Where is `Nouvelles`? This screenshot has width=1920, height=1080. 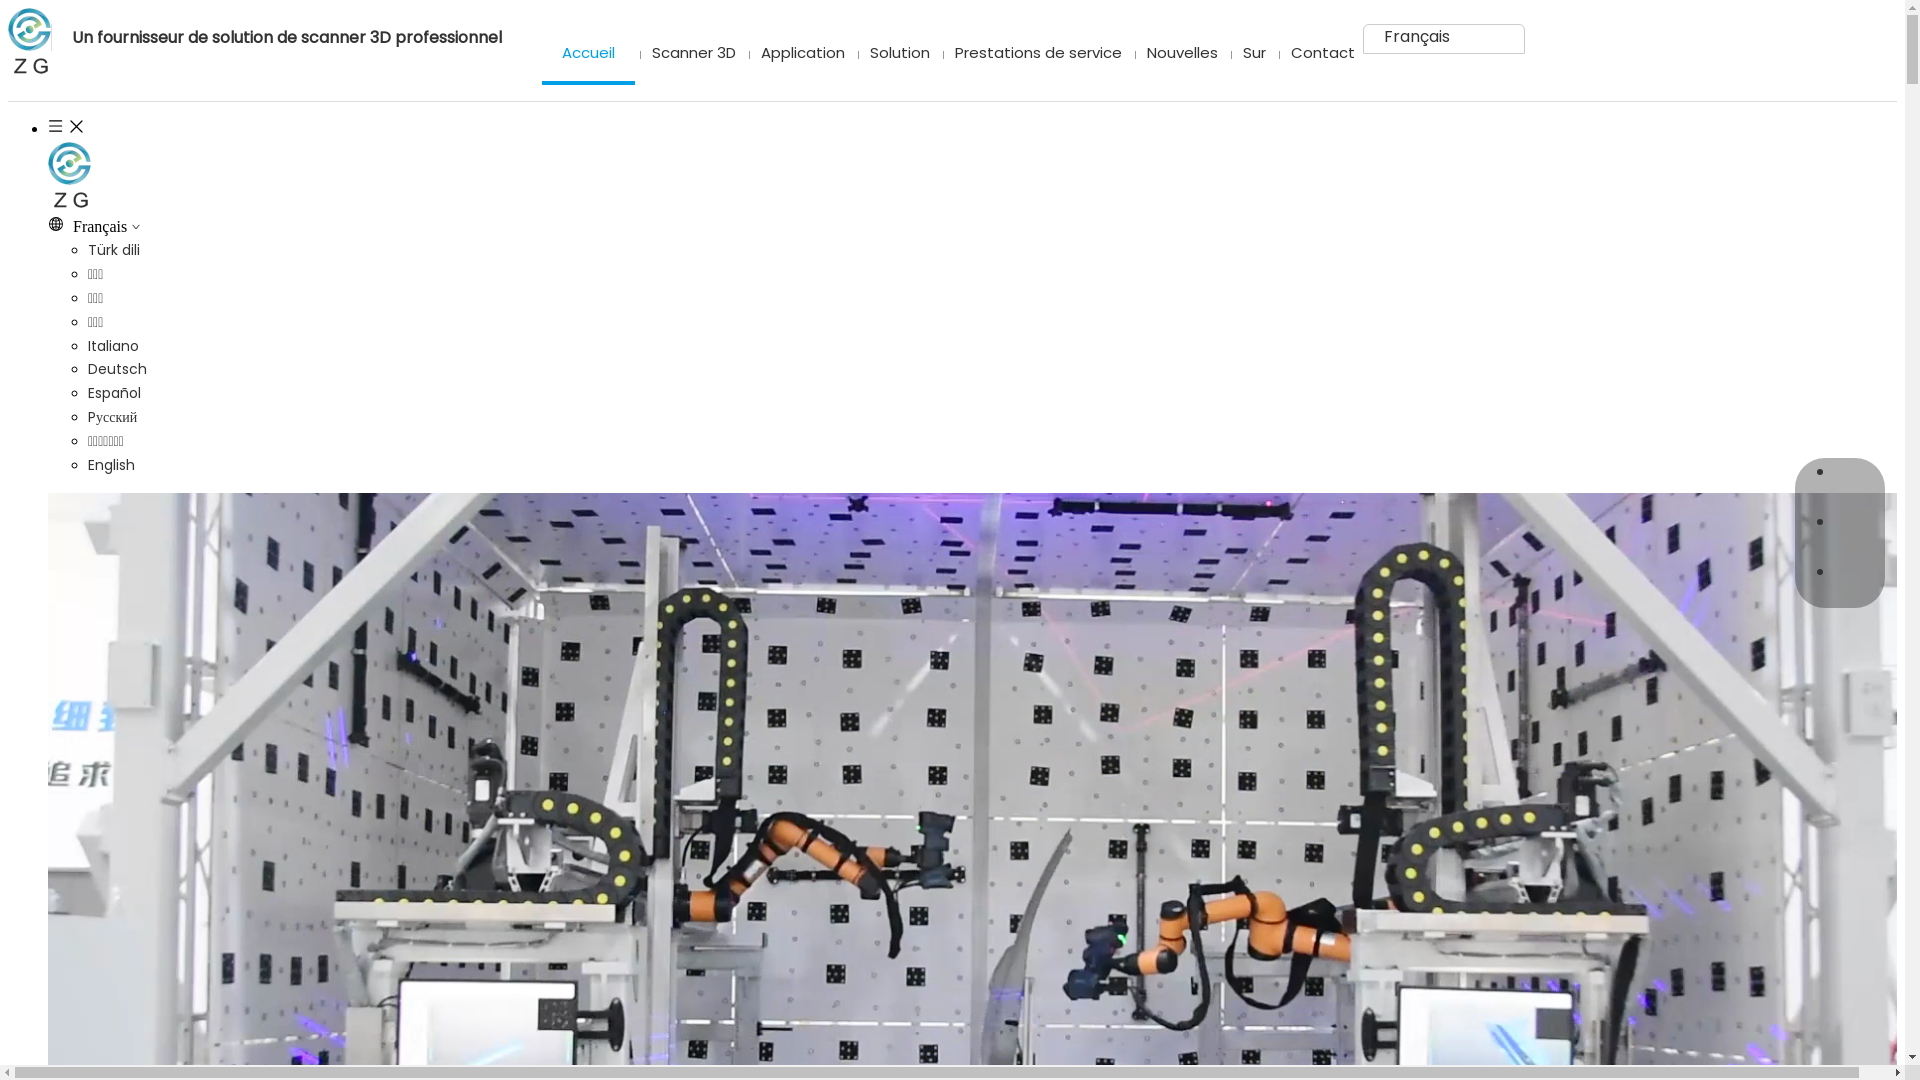
Nouvelles is located at coordinates (1178, 54).